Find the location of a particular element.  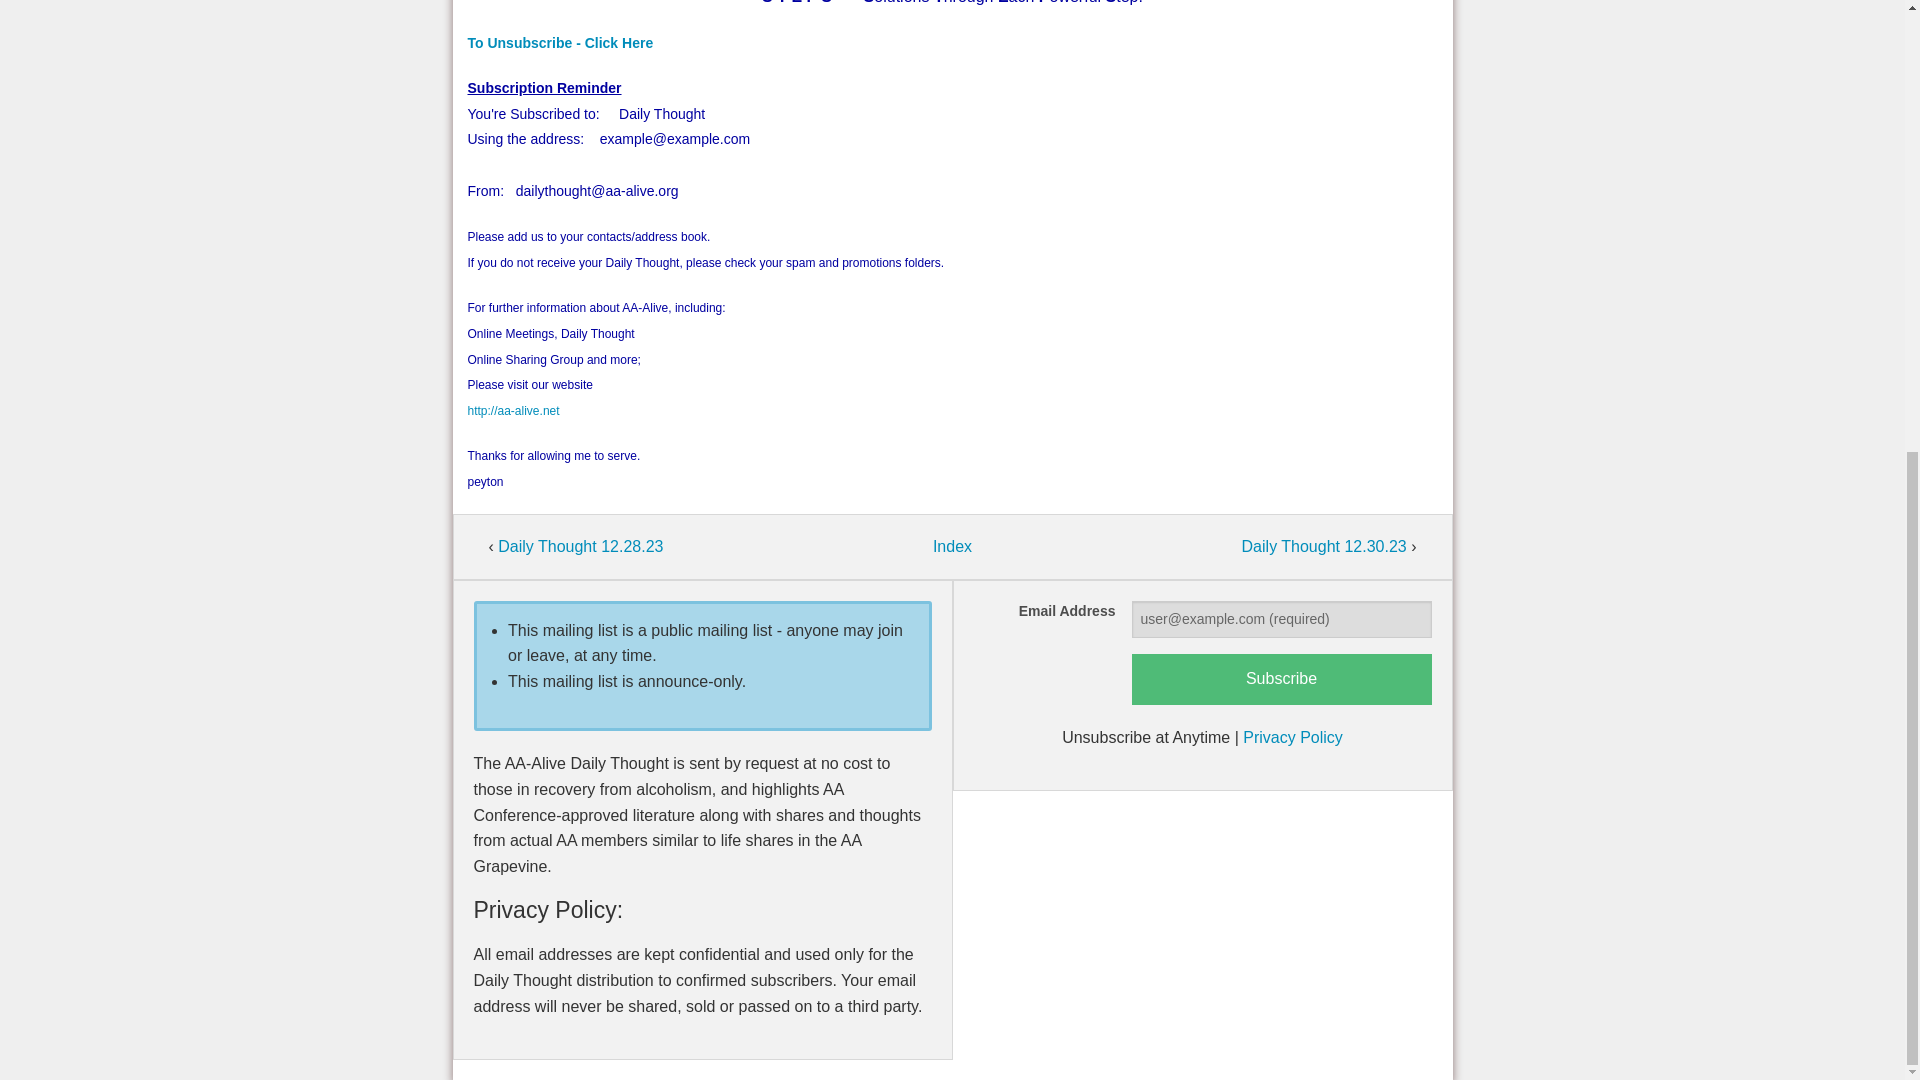

Daily Thought 12.30.23 is located at coordinates (1326, 546).